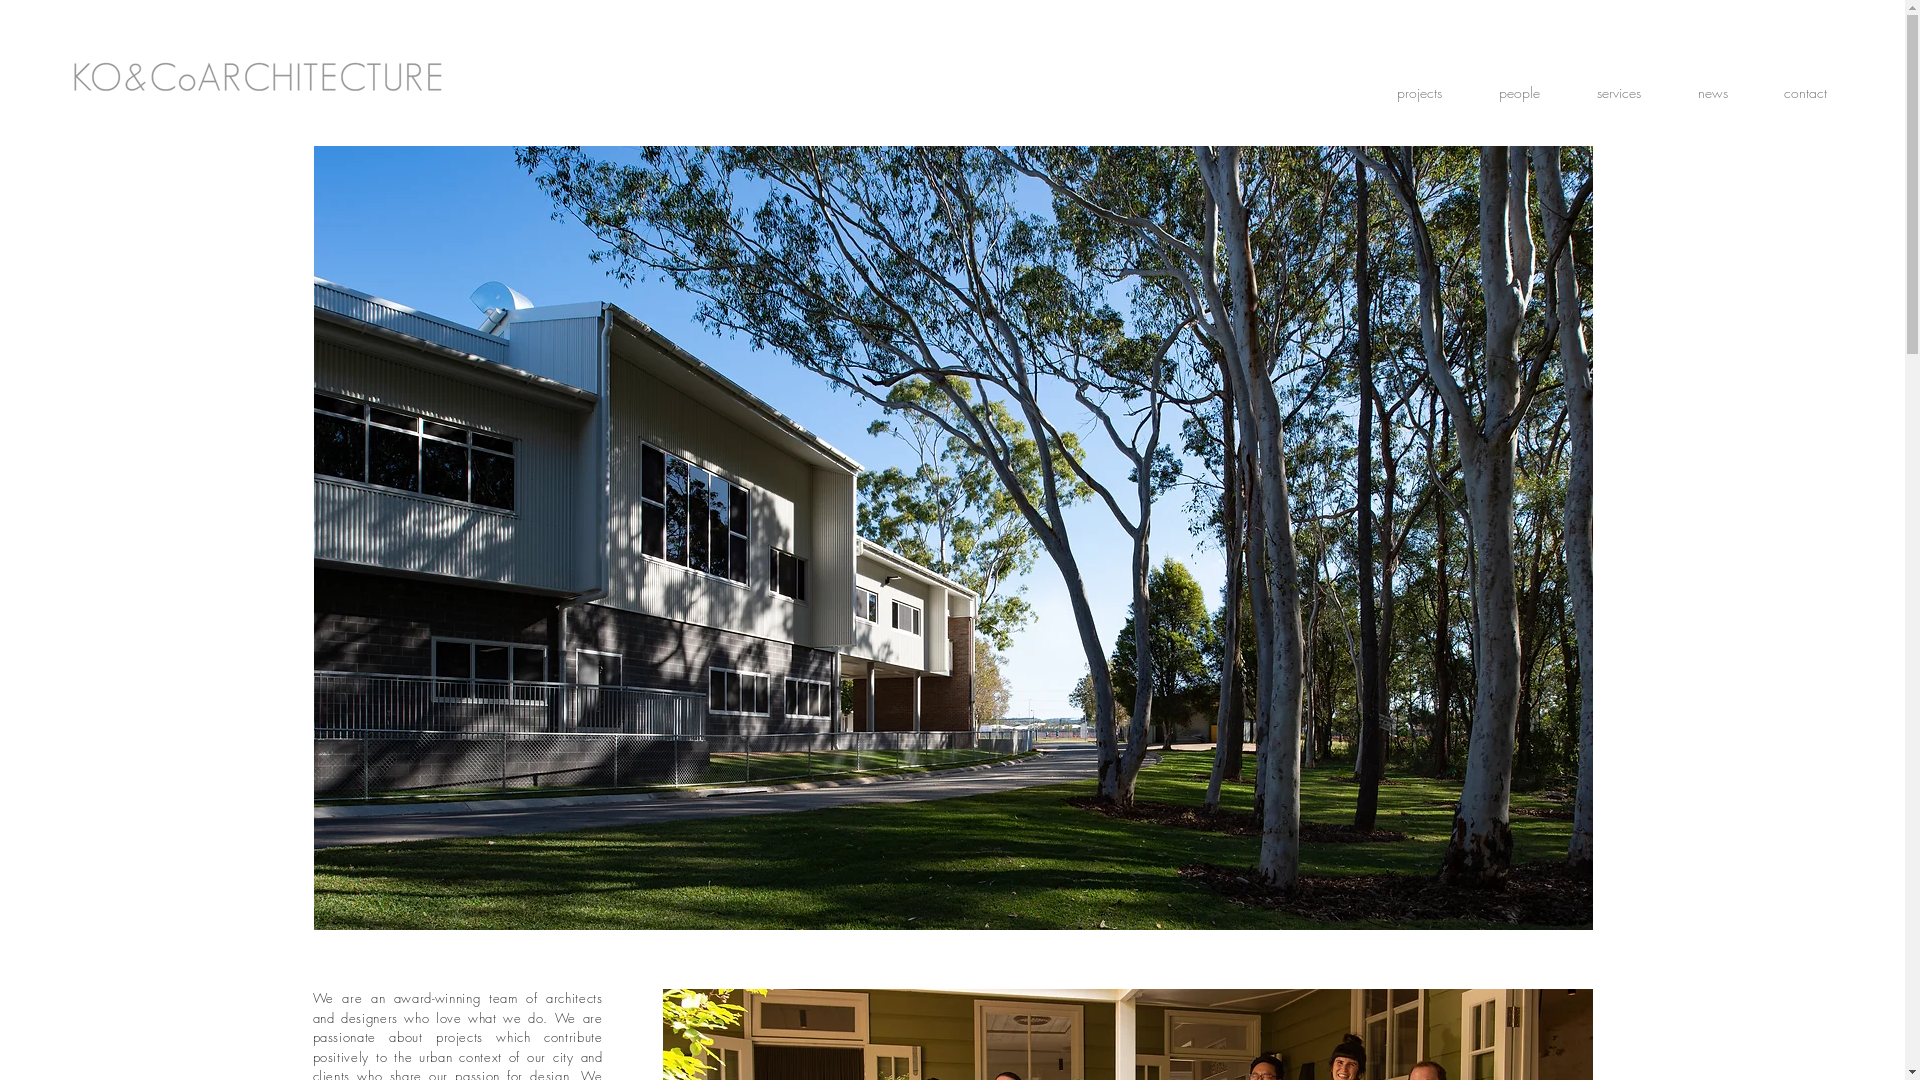  Describe the element at coordinates (1618, 93) in the screenshot. I see `services` at that location.